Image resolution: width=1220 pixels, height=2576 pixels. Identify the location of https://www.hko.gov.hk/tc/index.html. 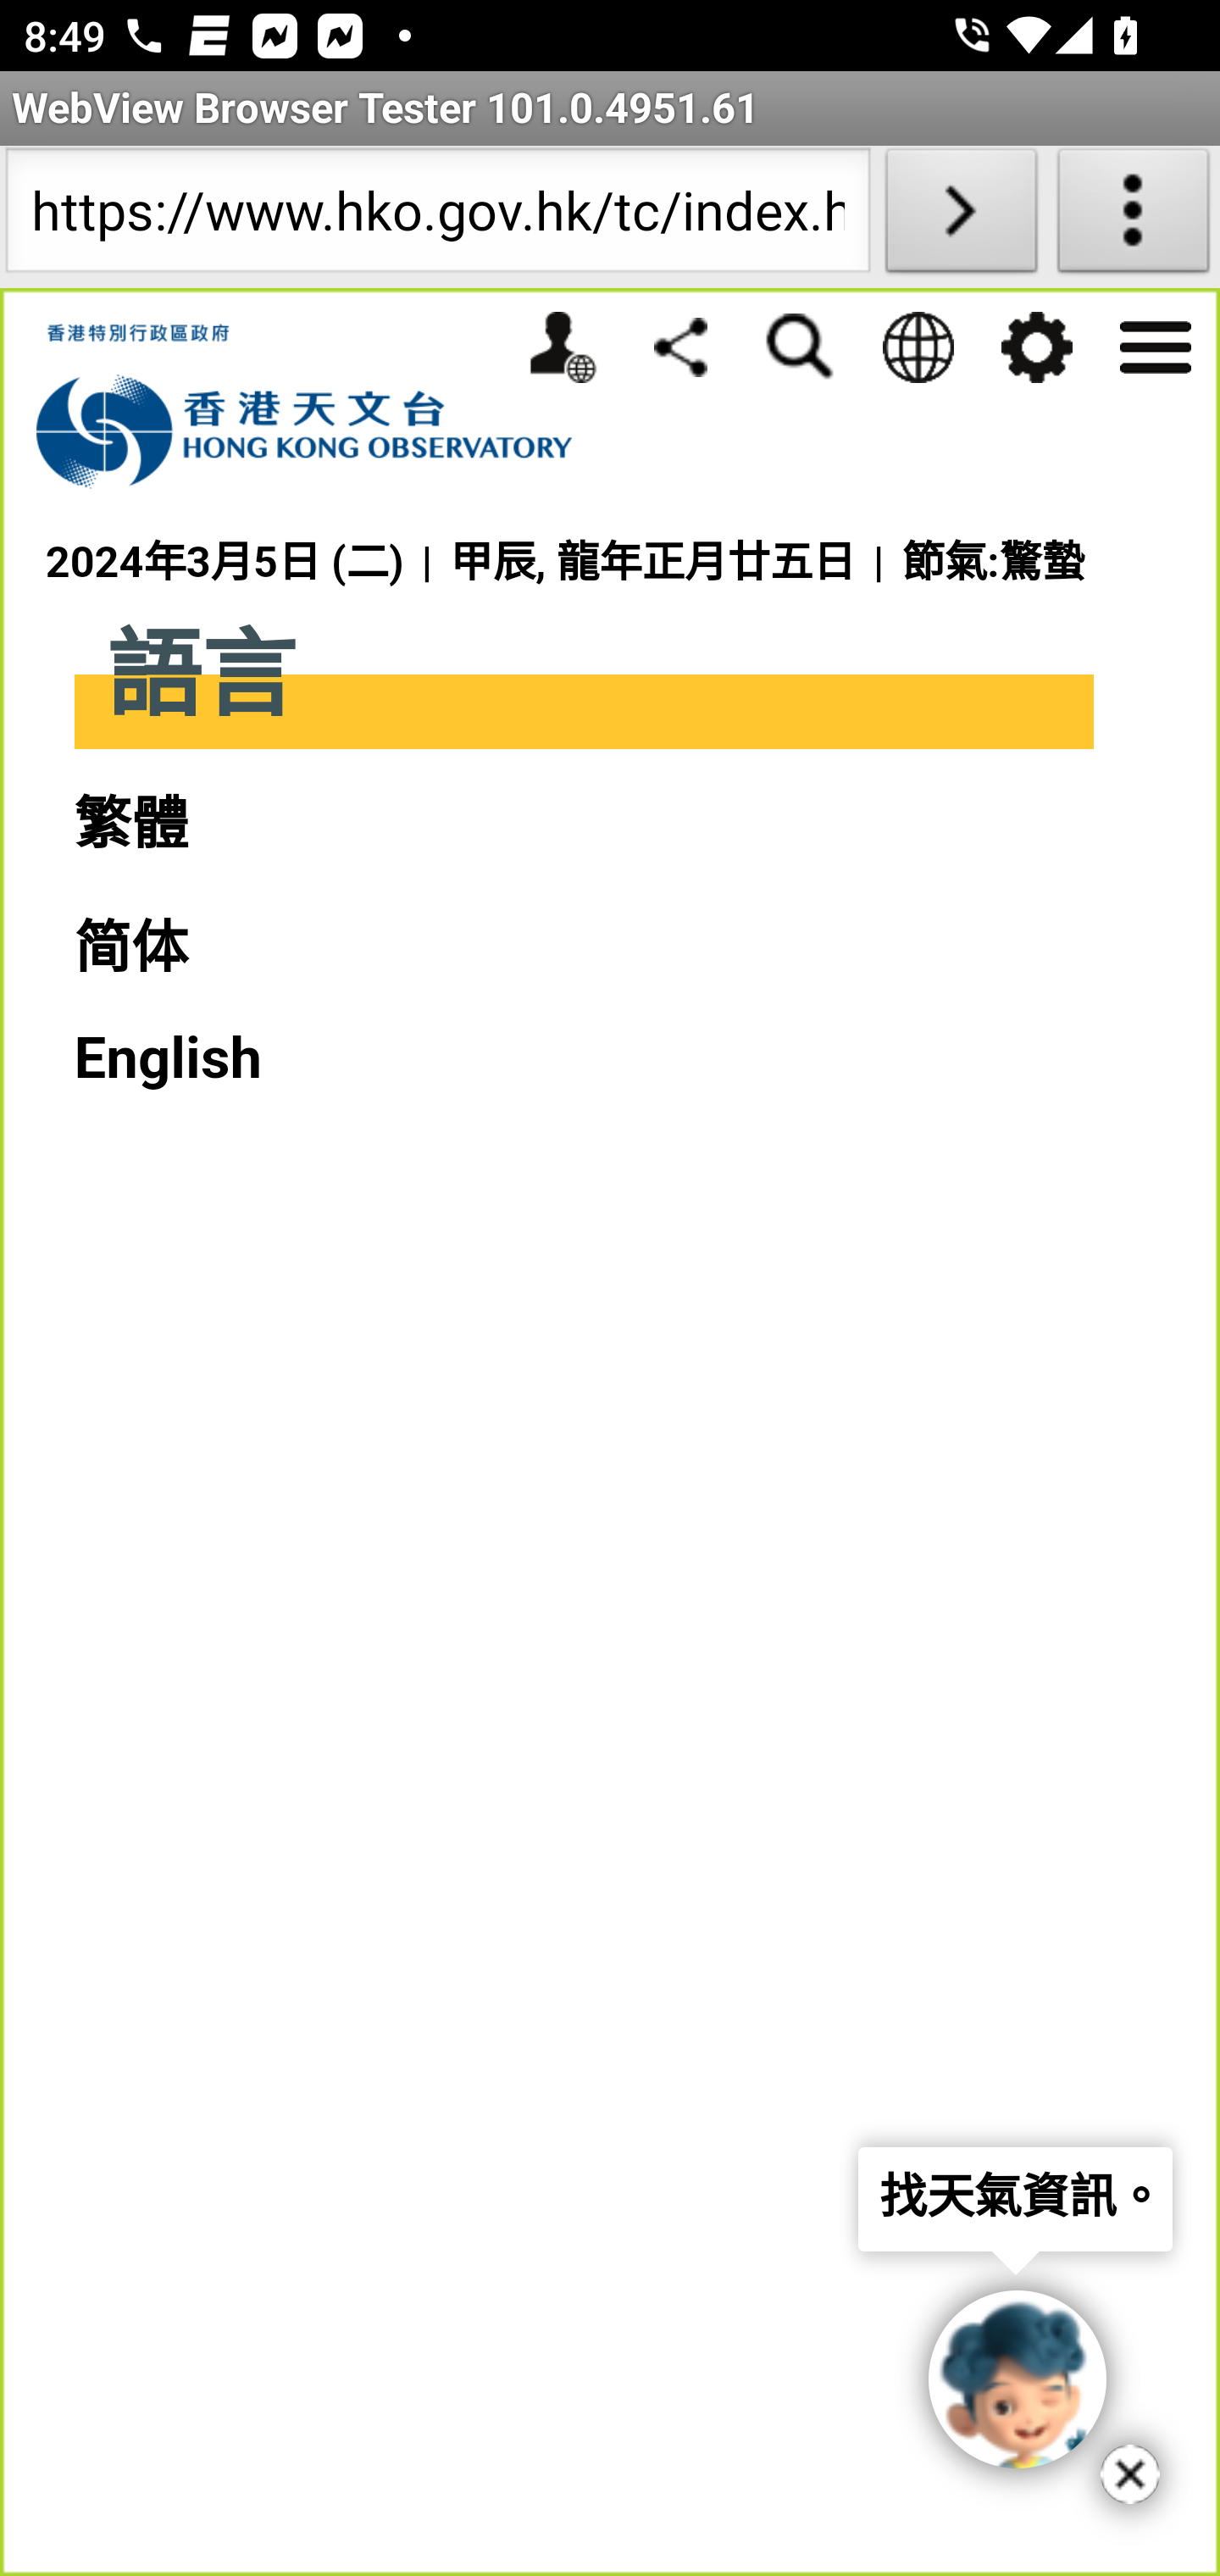
(437, 217).